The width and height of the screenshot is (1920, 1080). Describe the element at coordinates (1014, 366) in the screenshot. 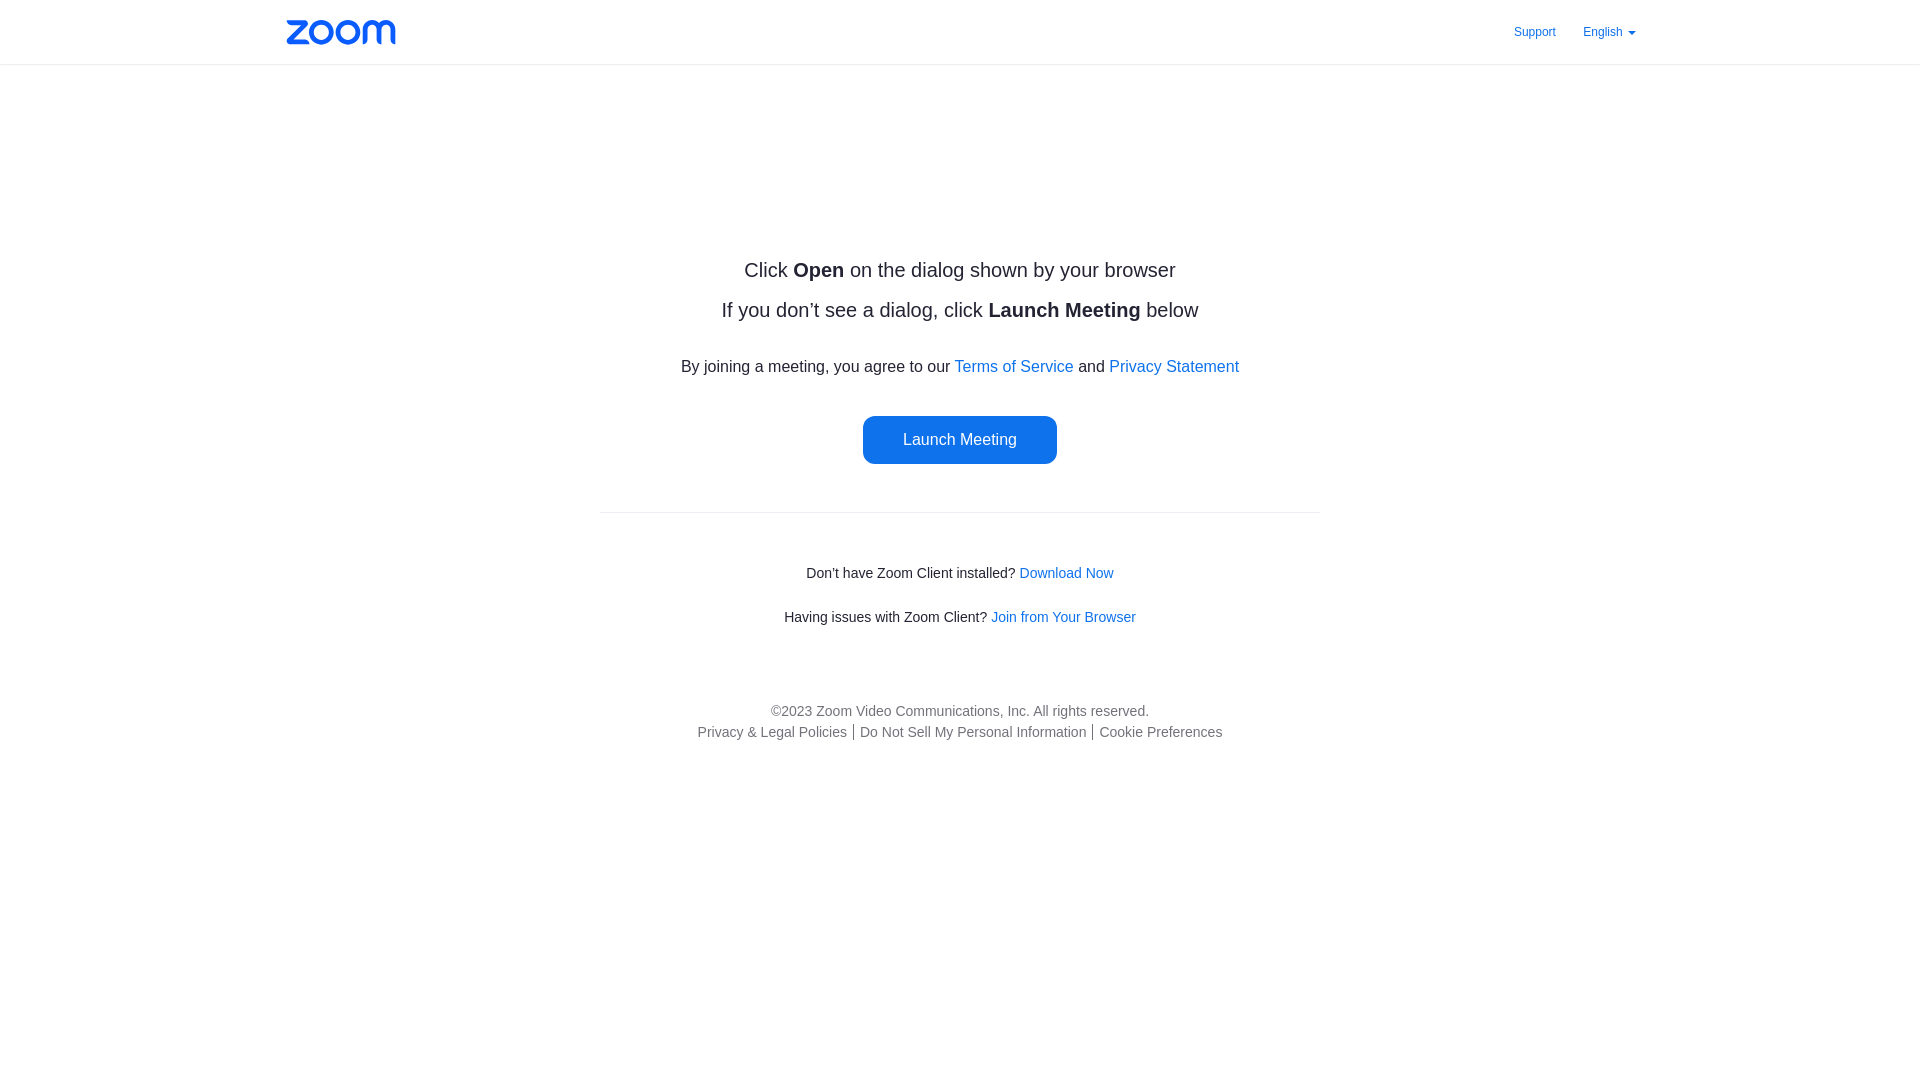

I see `Terms of Service` at that location.